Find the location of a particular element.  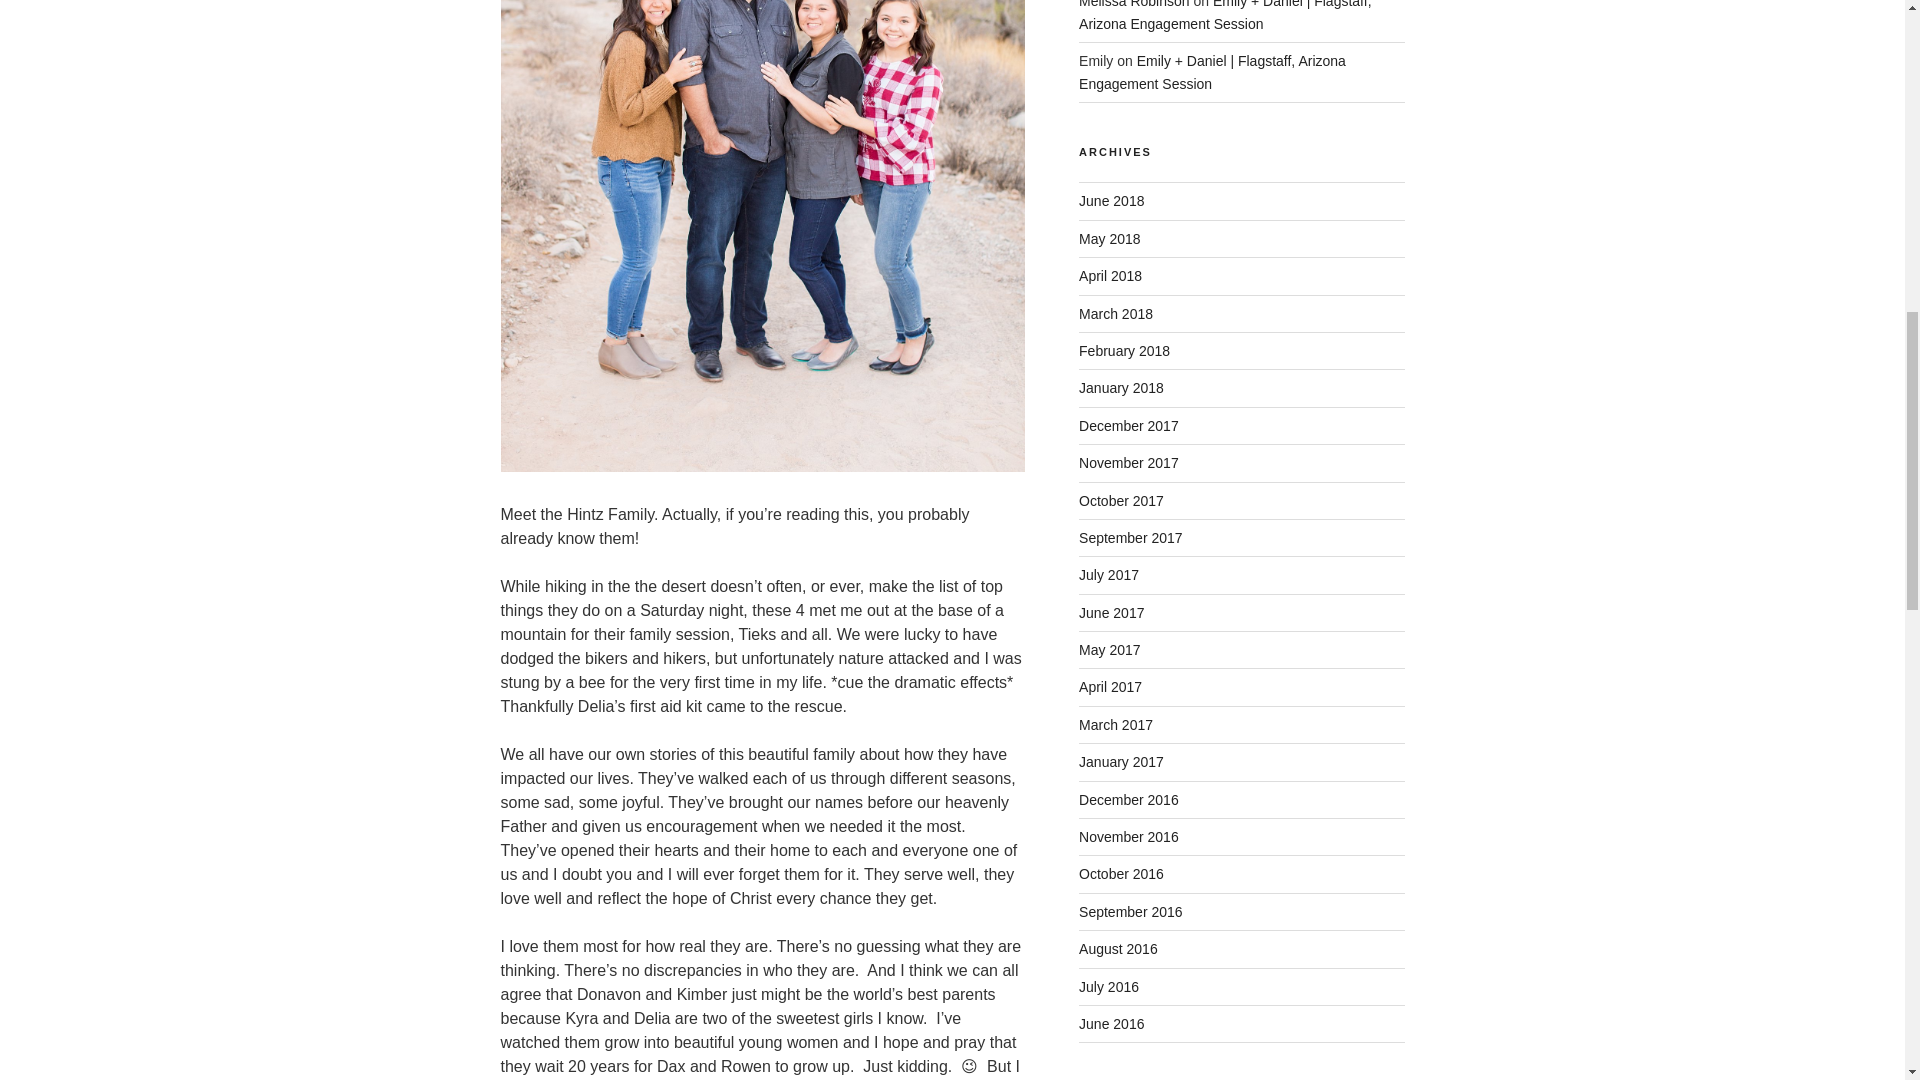

February 2018 is located at coordinates (1124, 350).